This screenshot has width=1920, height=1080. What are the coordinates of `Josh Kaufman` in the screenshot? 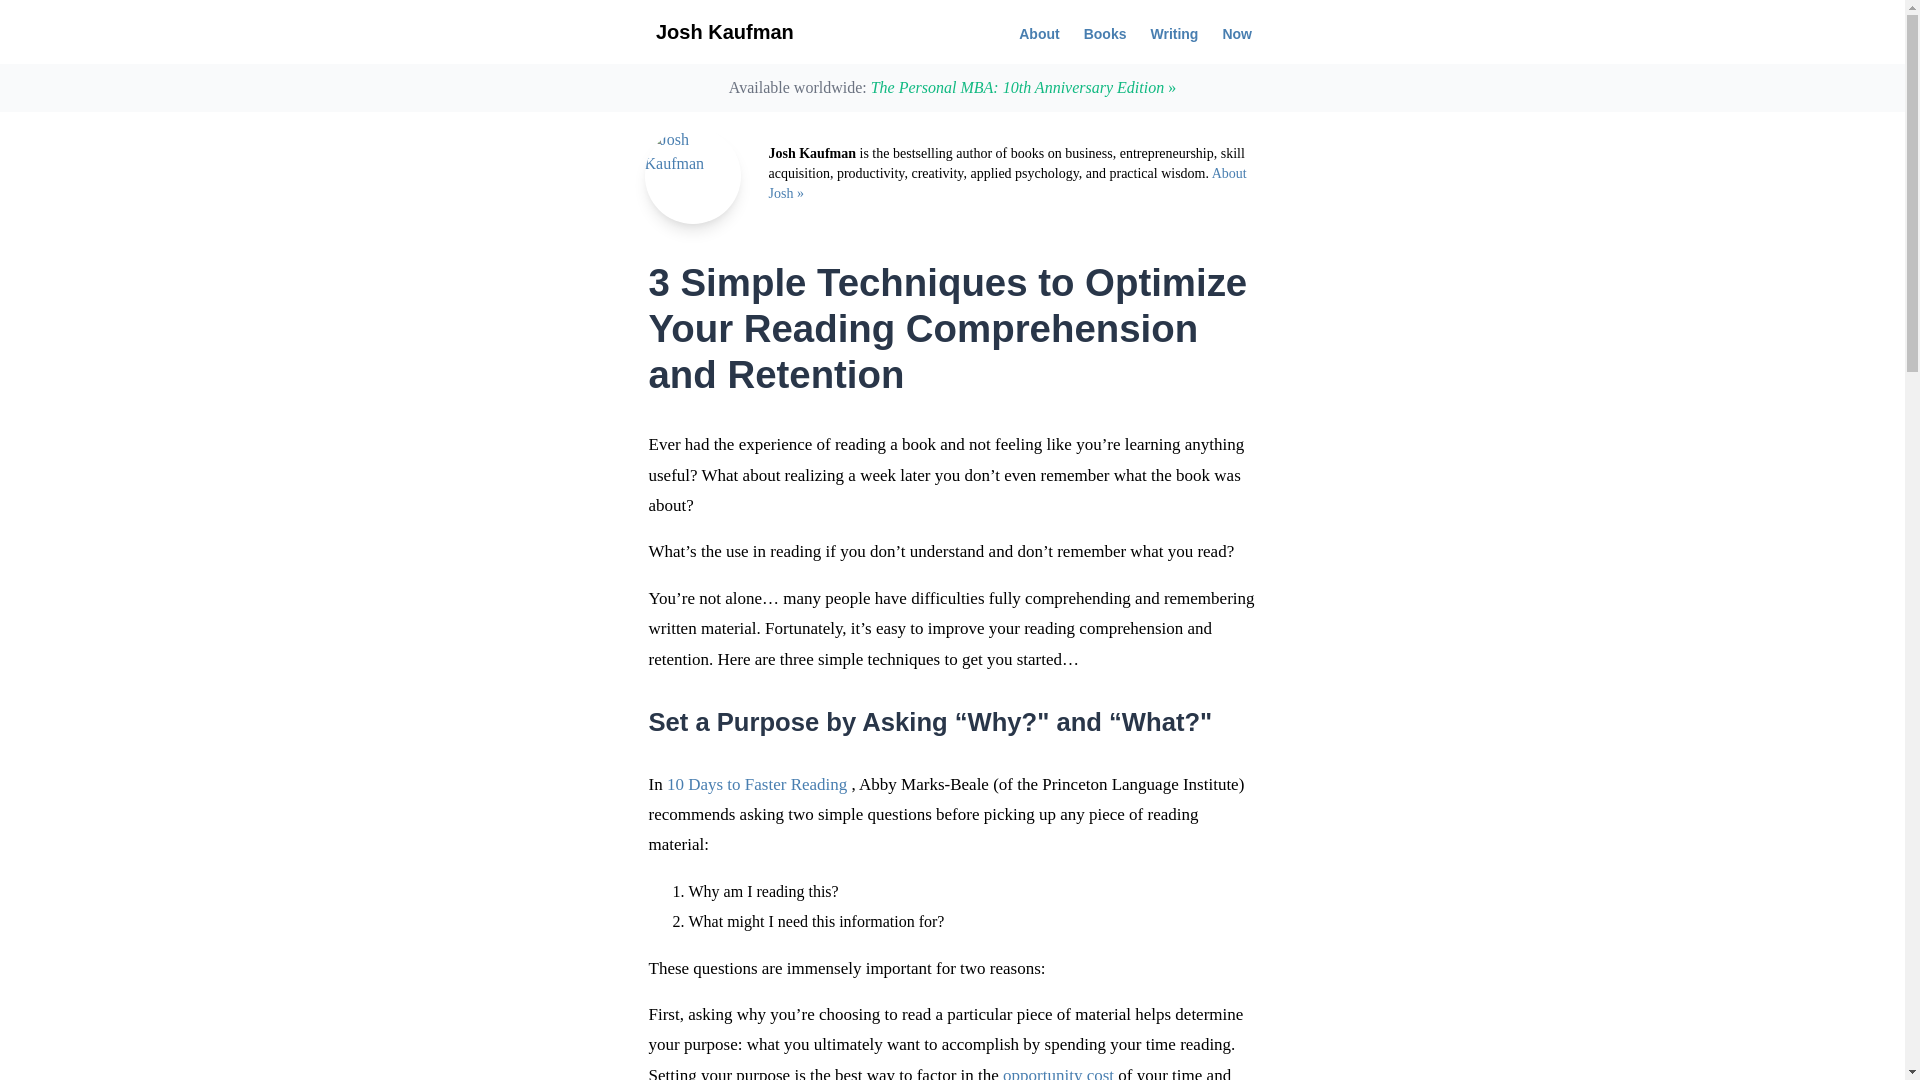 It's located at (725, 32).